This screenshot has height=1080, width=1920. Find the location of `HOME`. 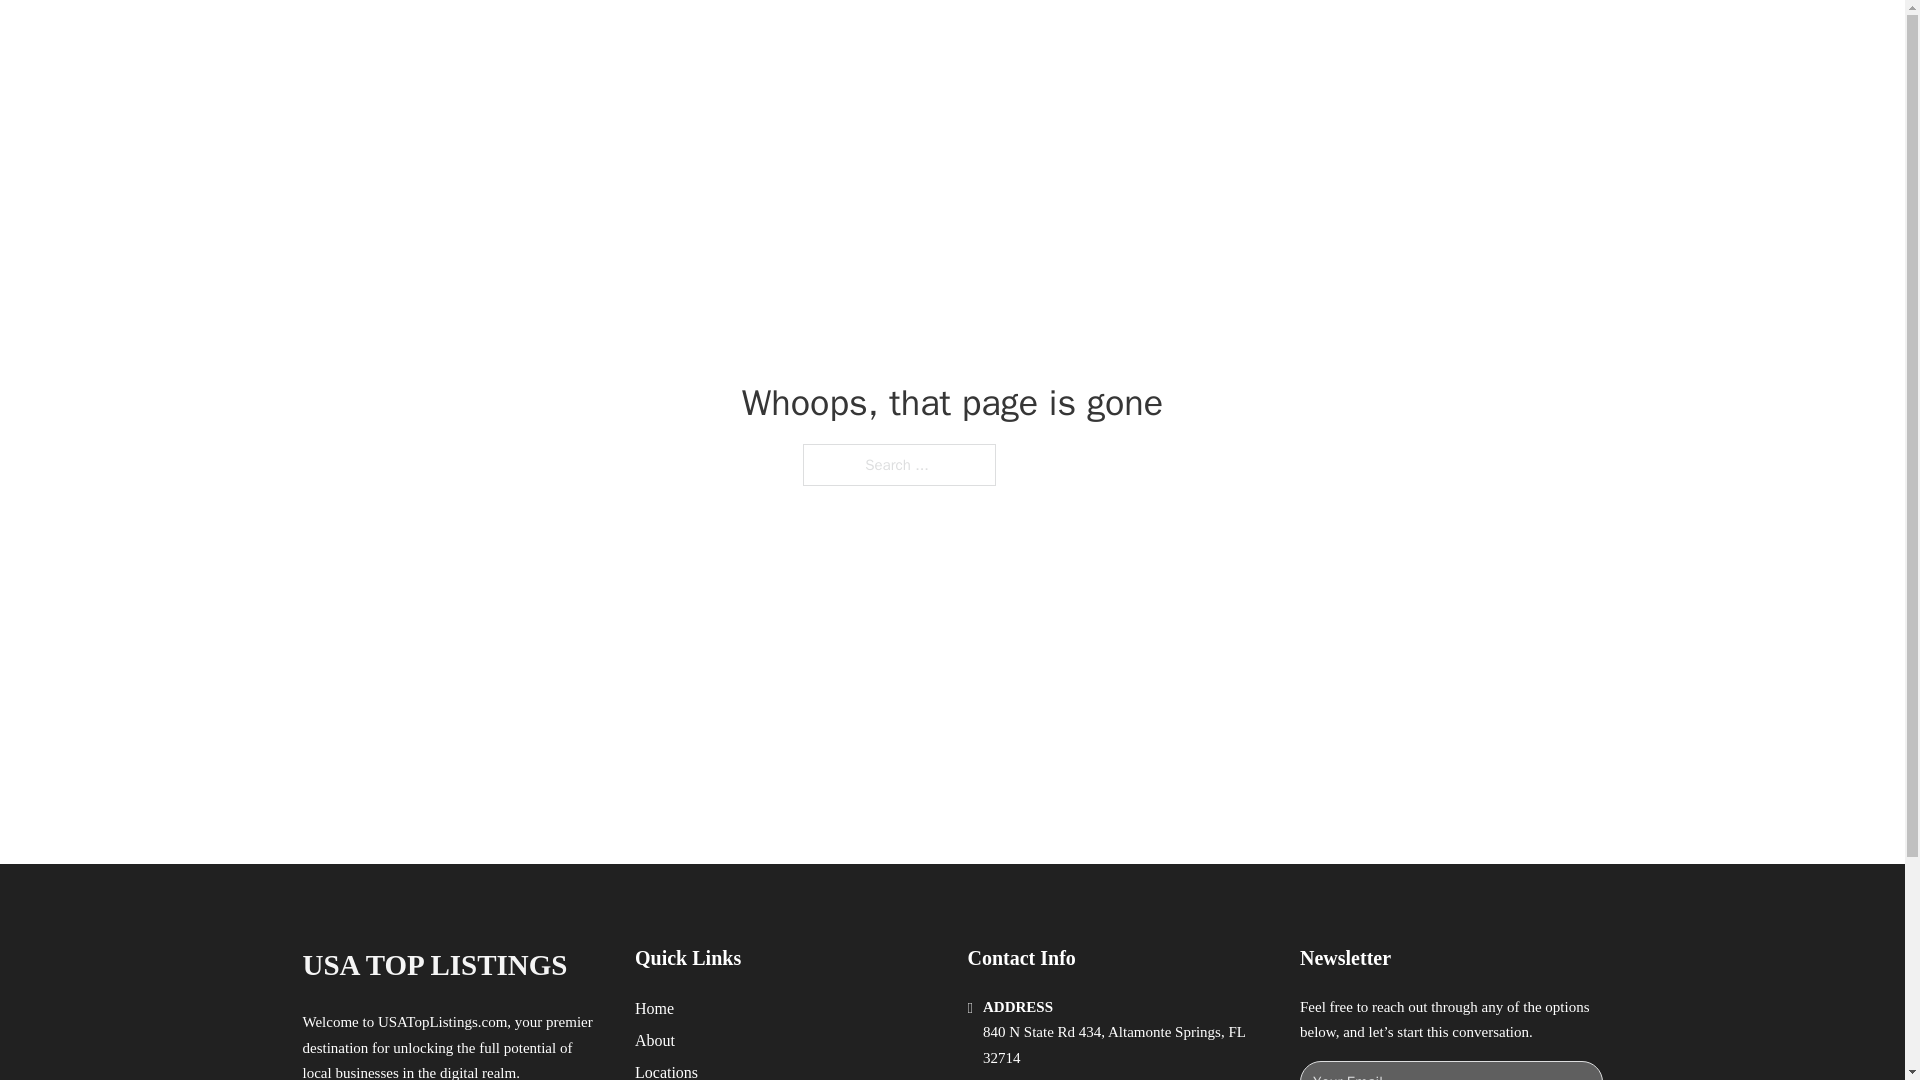

HOME is located at coordinates (1212, 38).